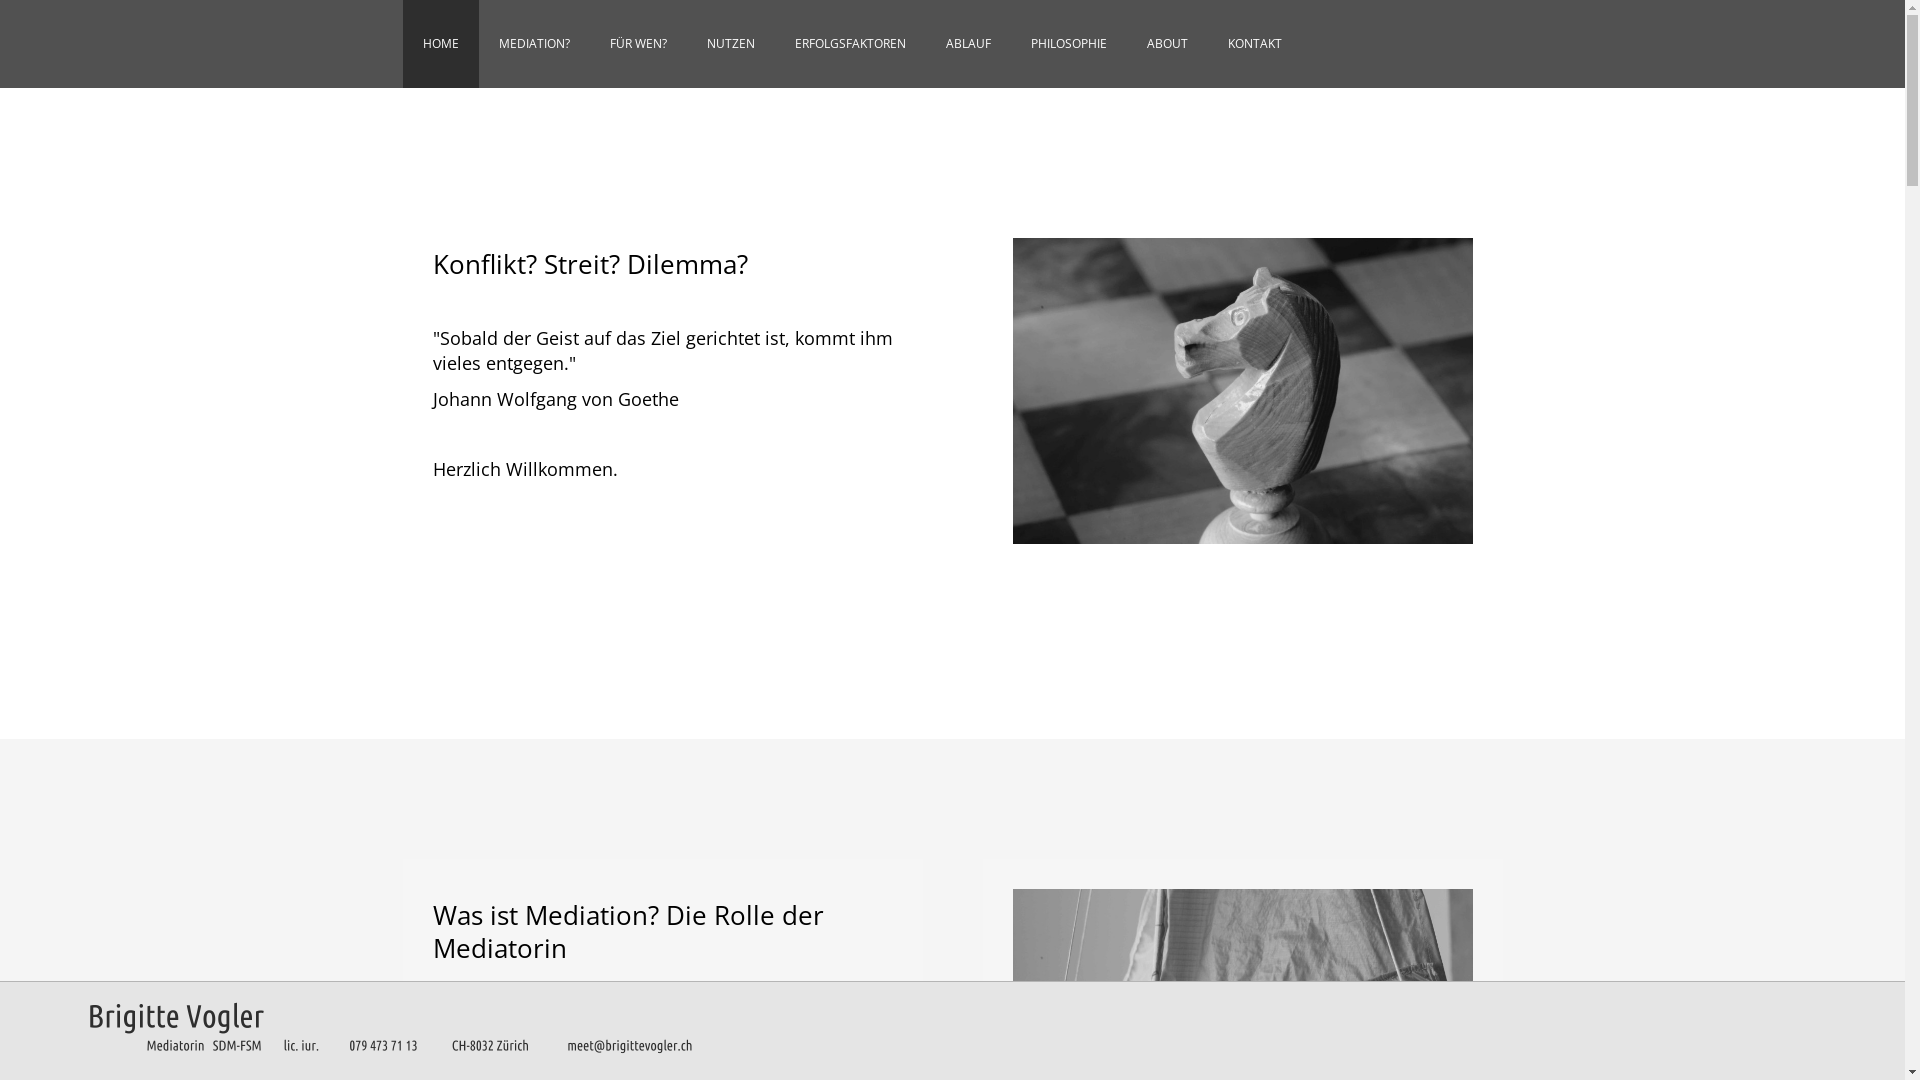  Describe the element at coordinates (1068, 44) in the screenshot. I see `PHILOSOPHIE` at that location.